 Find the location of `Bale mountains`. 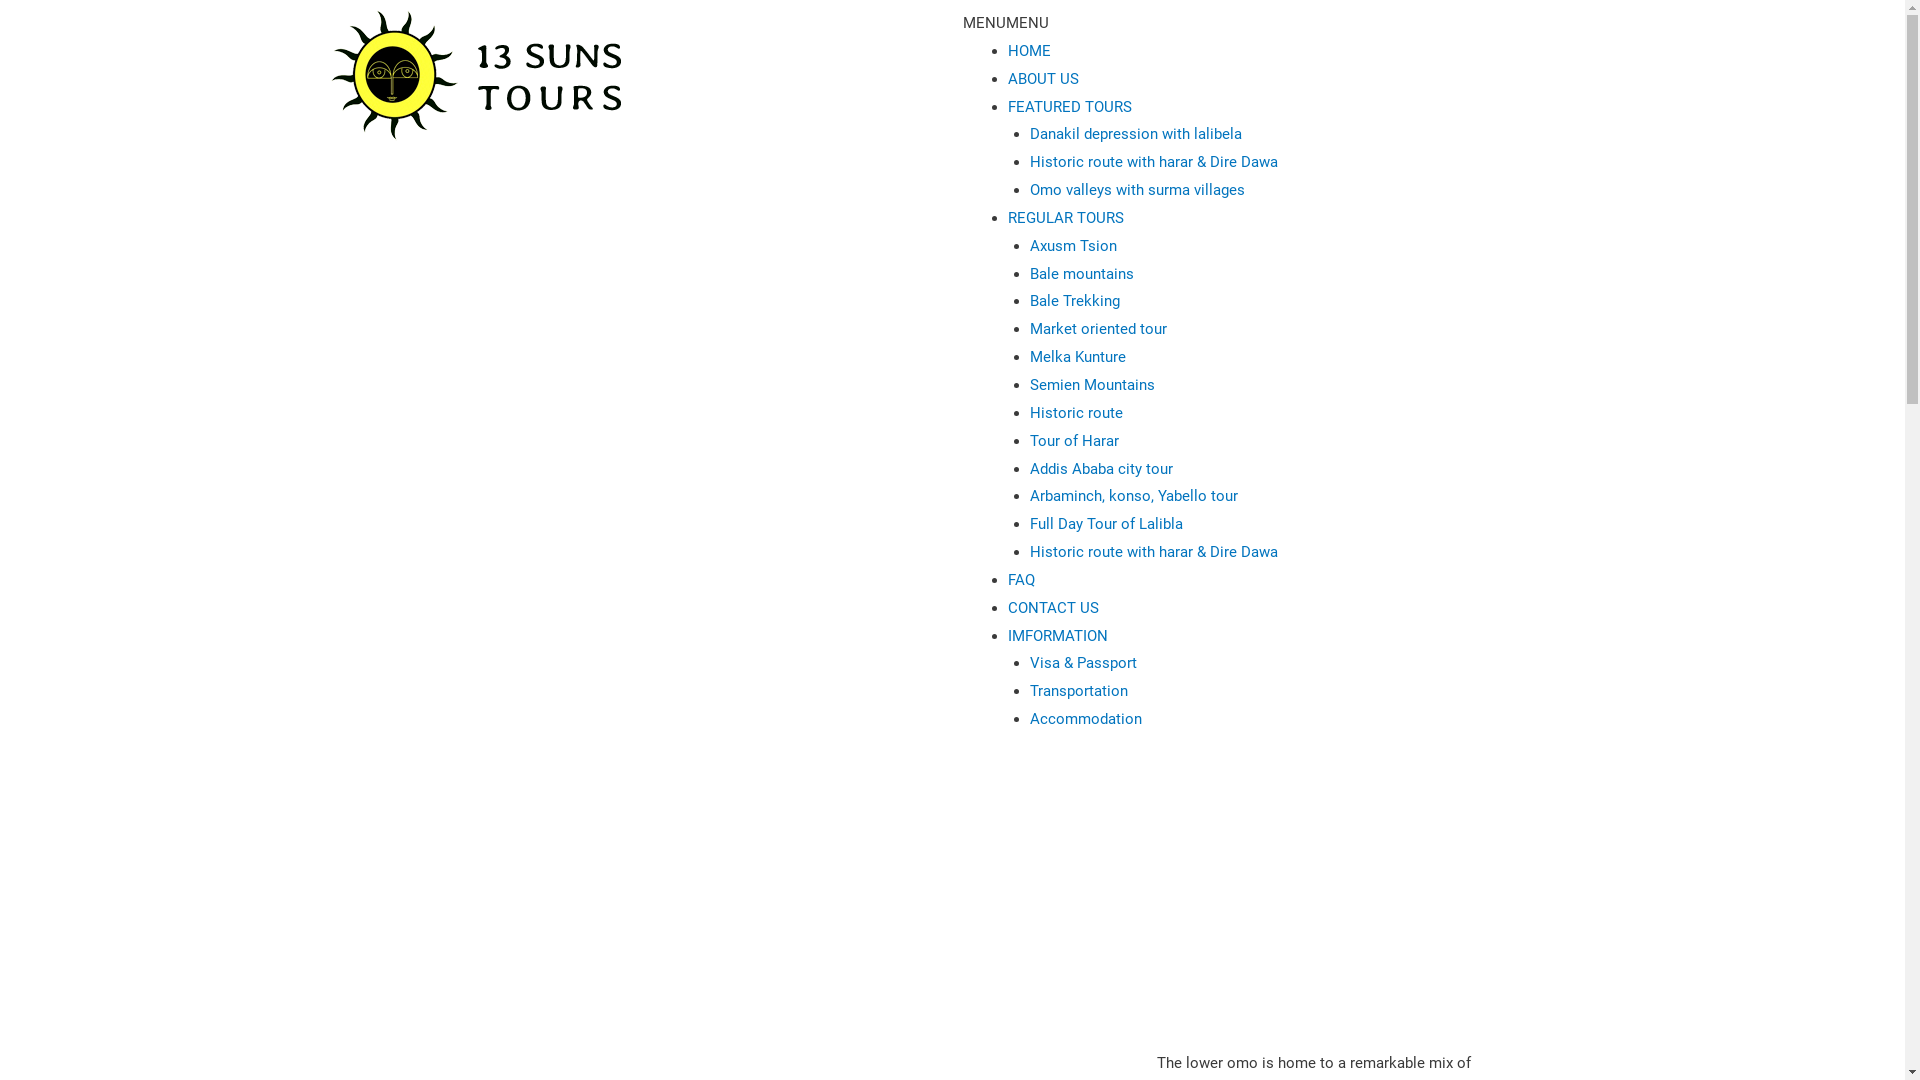

Bale mountains is located at coordinates (1082, 274).